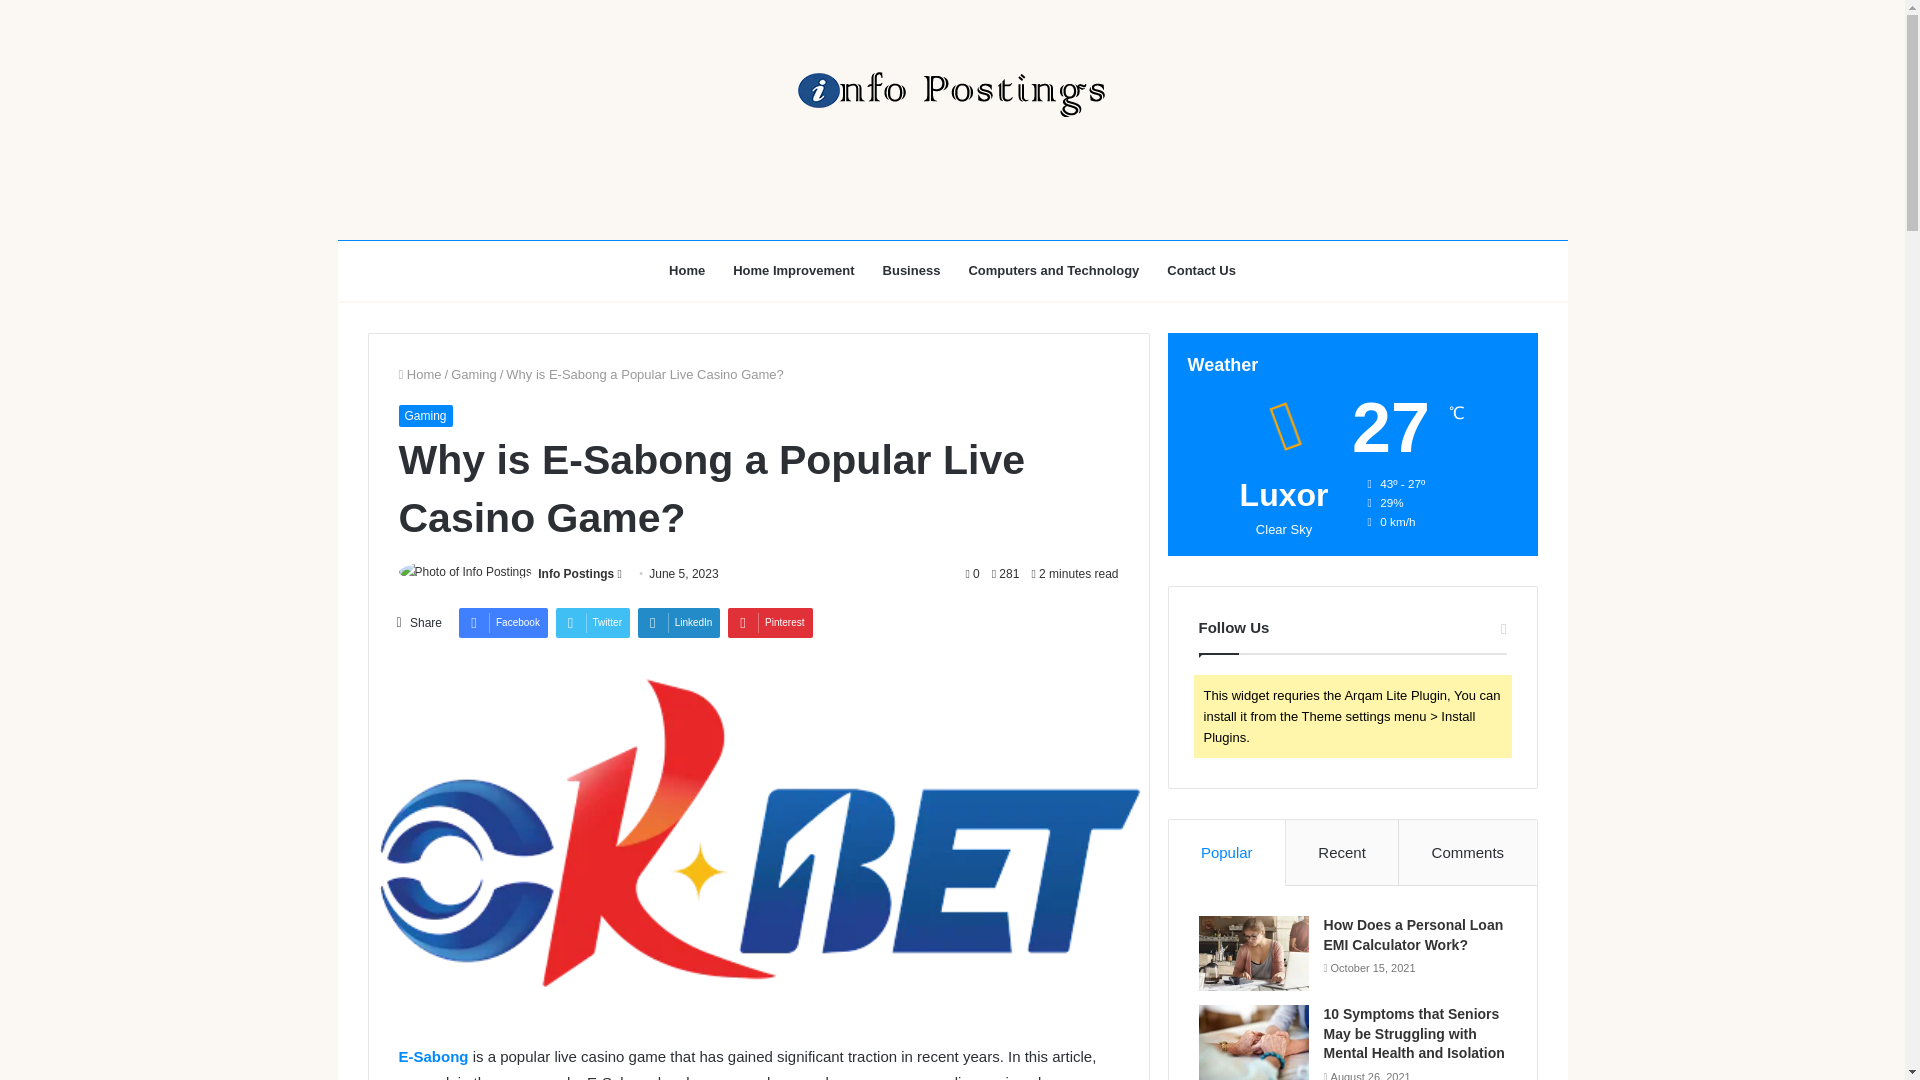  What do you see at coordinates (951, 94) in the screenshot?
I see `Info Postings` at bounding box center [951, 94].